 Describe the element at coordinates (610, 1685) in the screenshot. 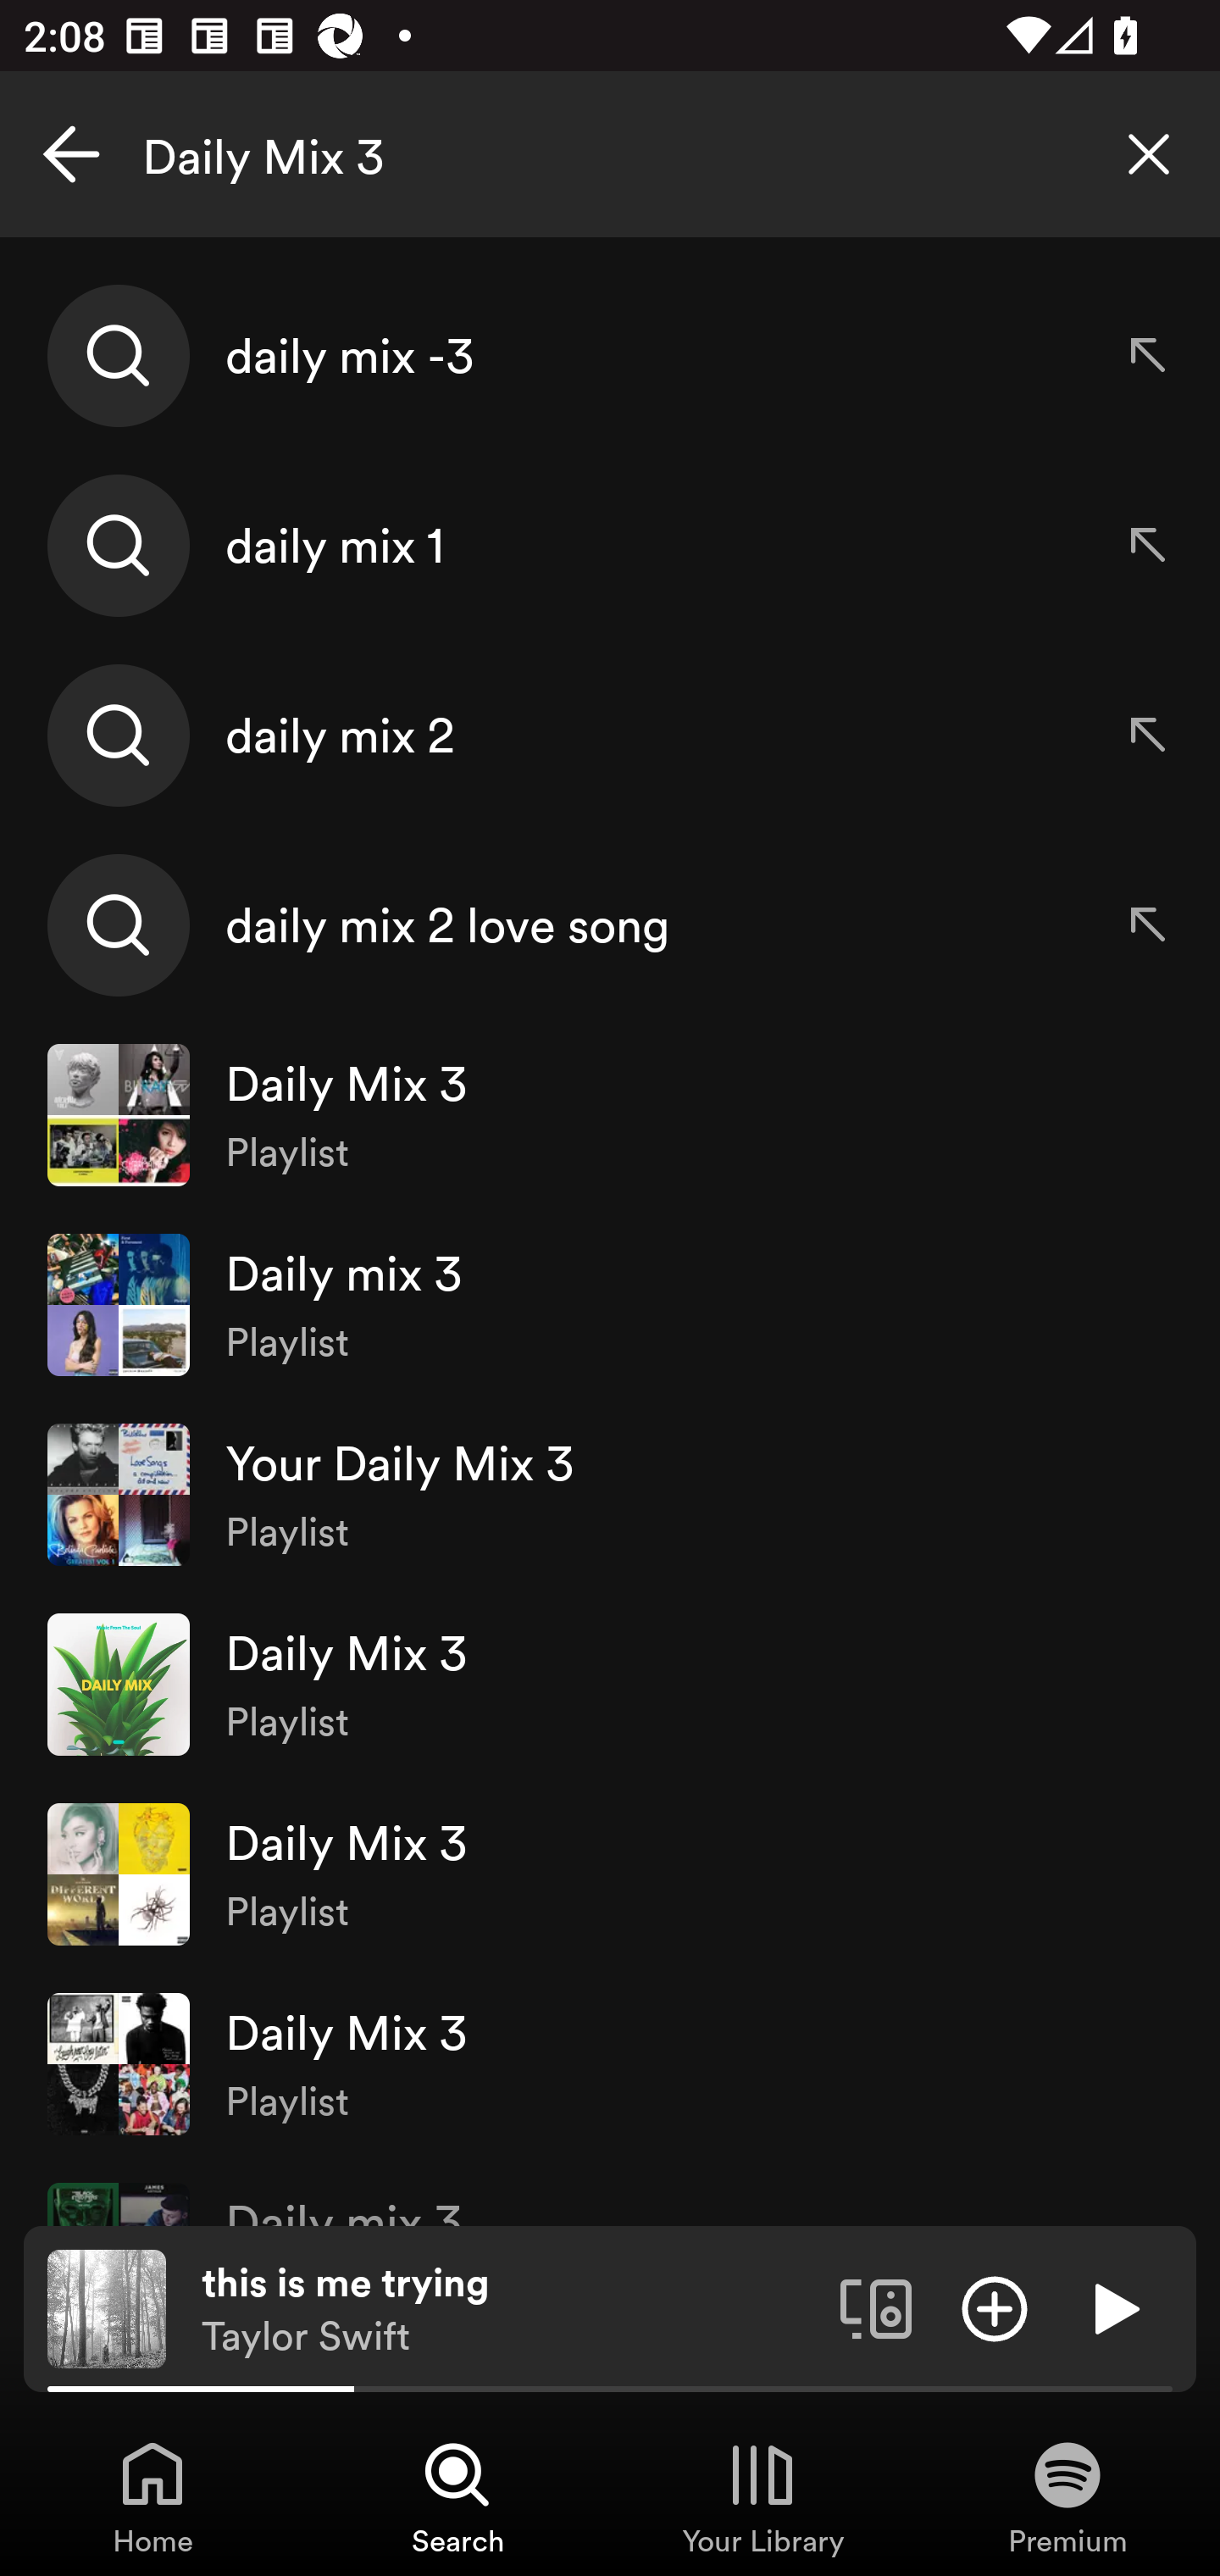

I see `Daily Mix 3 Playlist` at that location.